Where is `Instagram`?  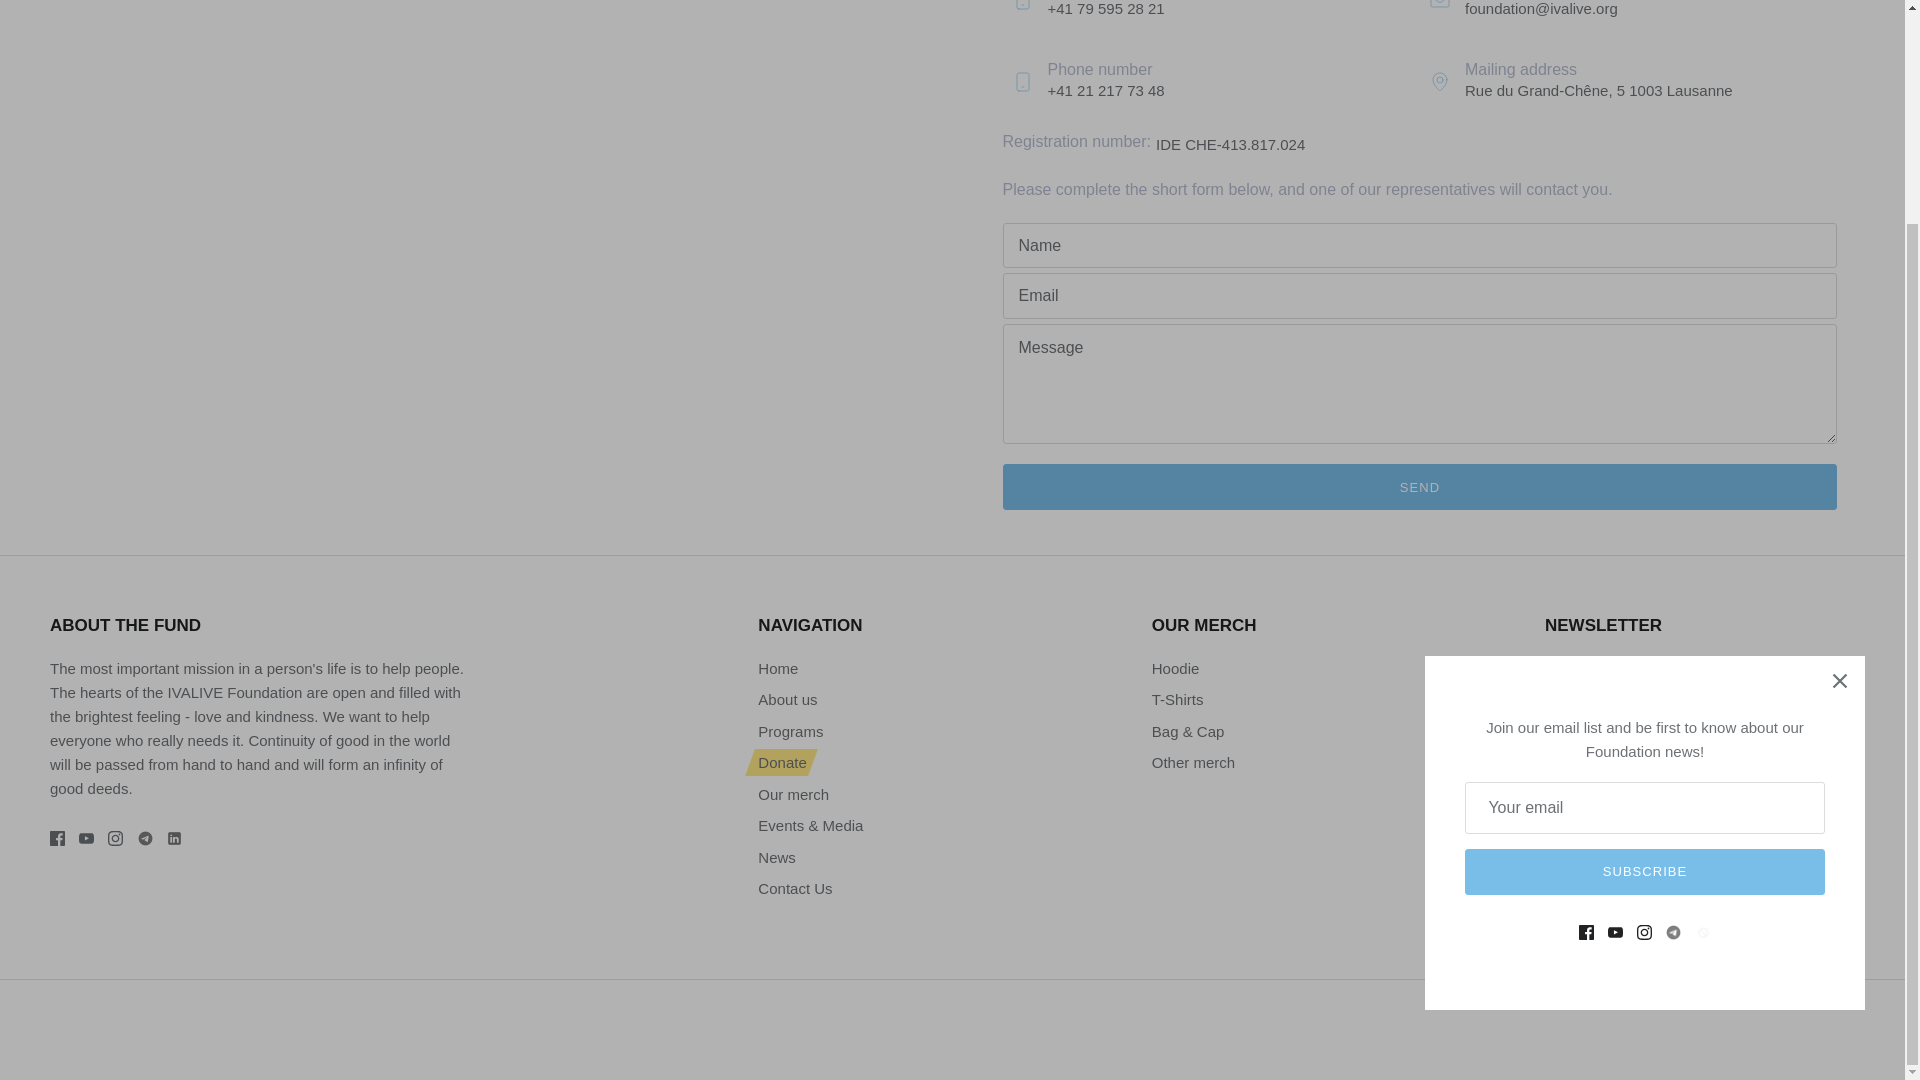
Instagram is located at coordinates (114, 838).